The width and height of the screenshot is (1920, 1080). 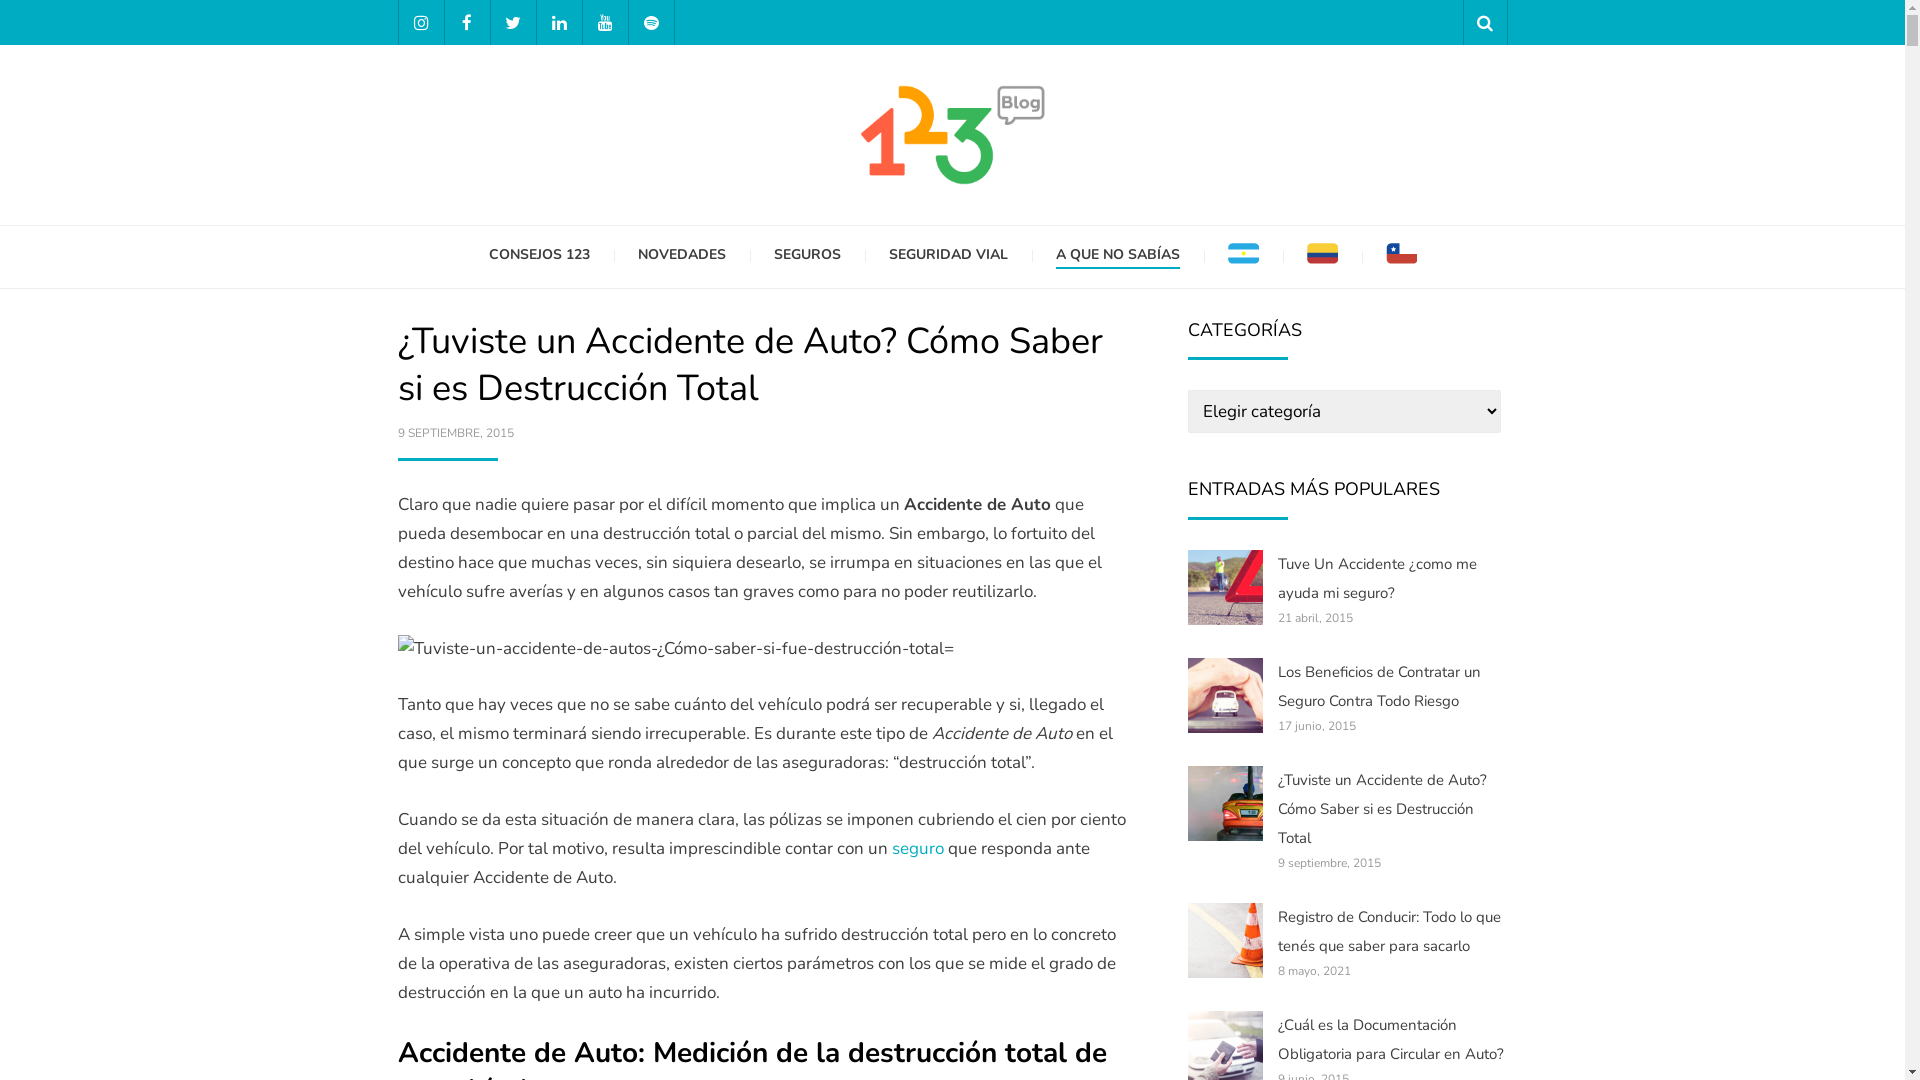 I want to click on Los Beneficios de Contratar un Seguro Contra Todo Riesgo, so click(x=1380, y=686).